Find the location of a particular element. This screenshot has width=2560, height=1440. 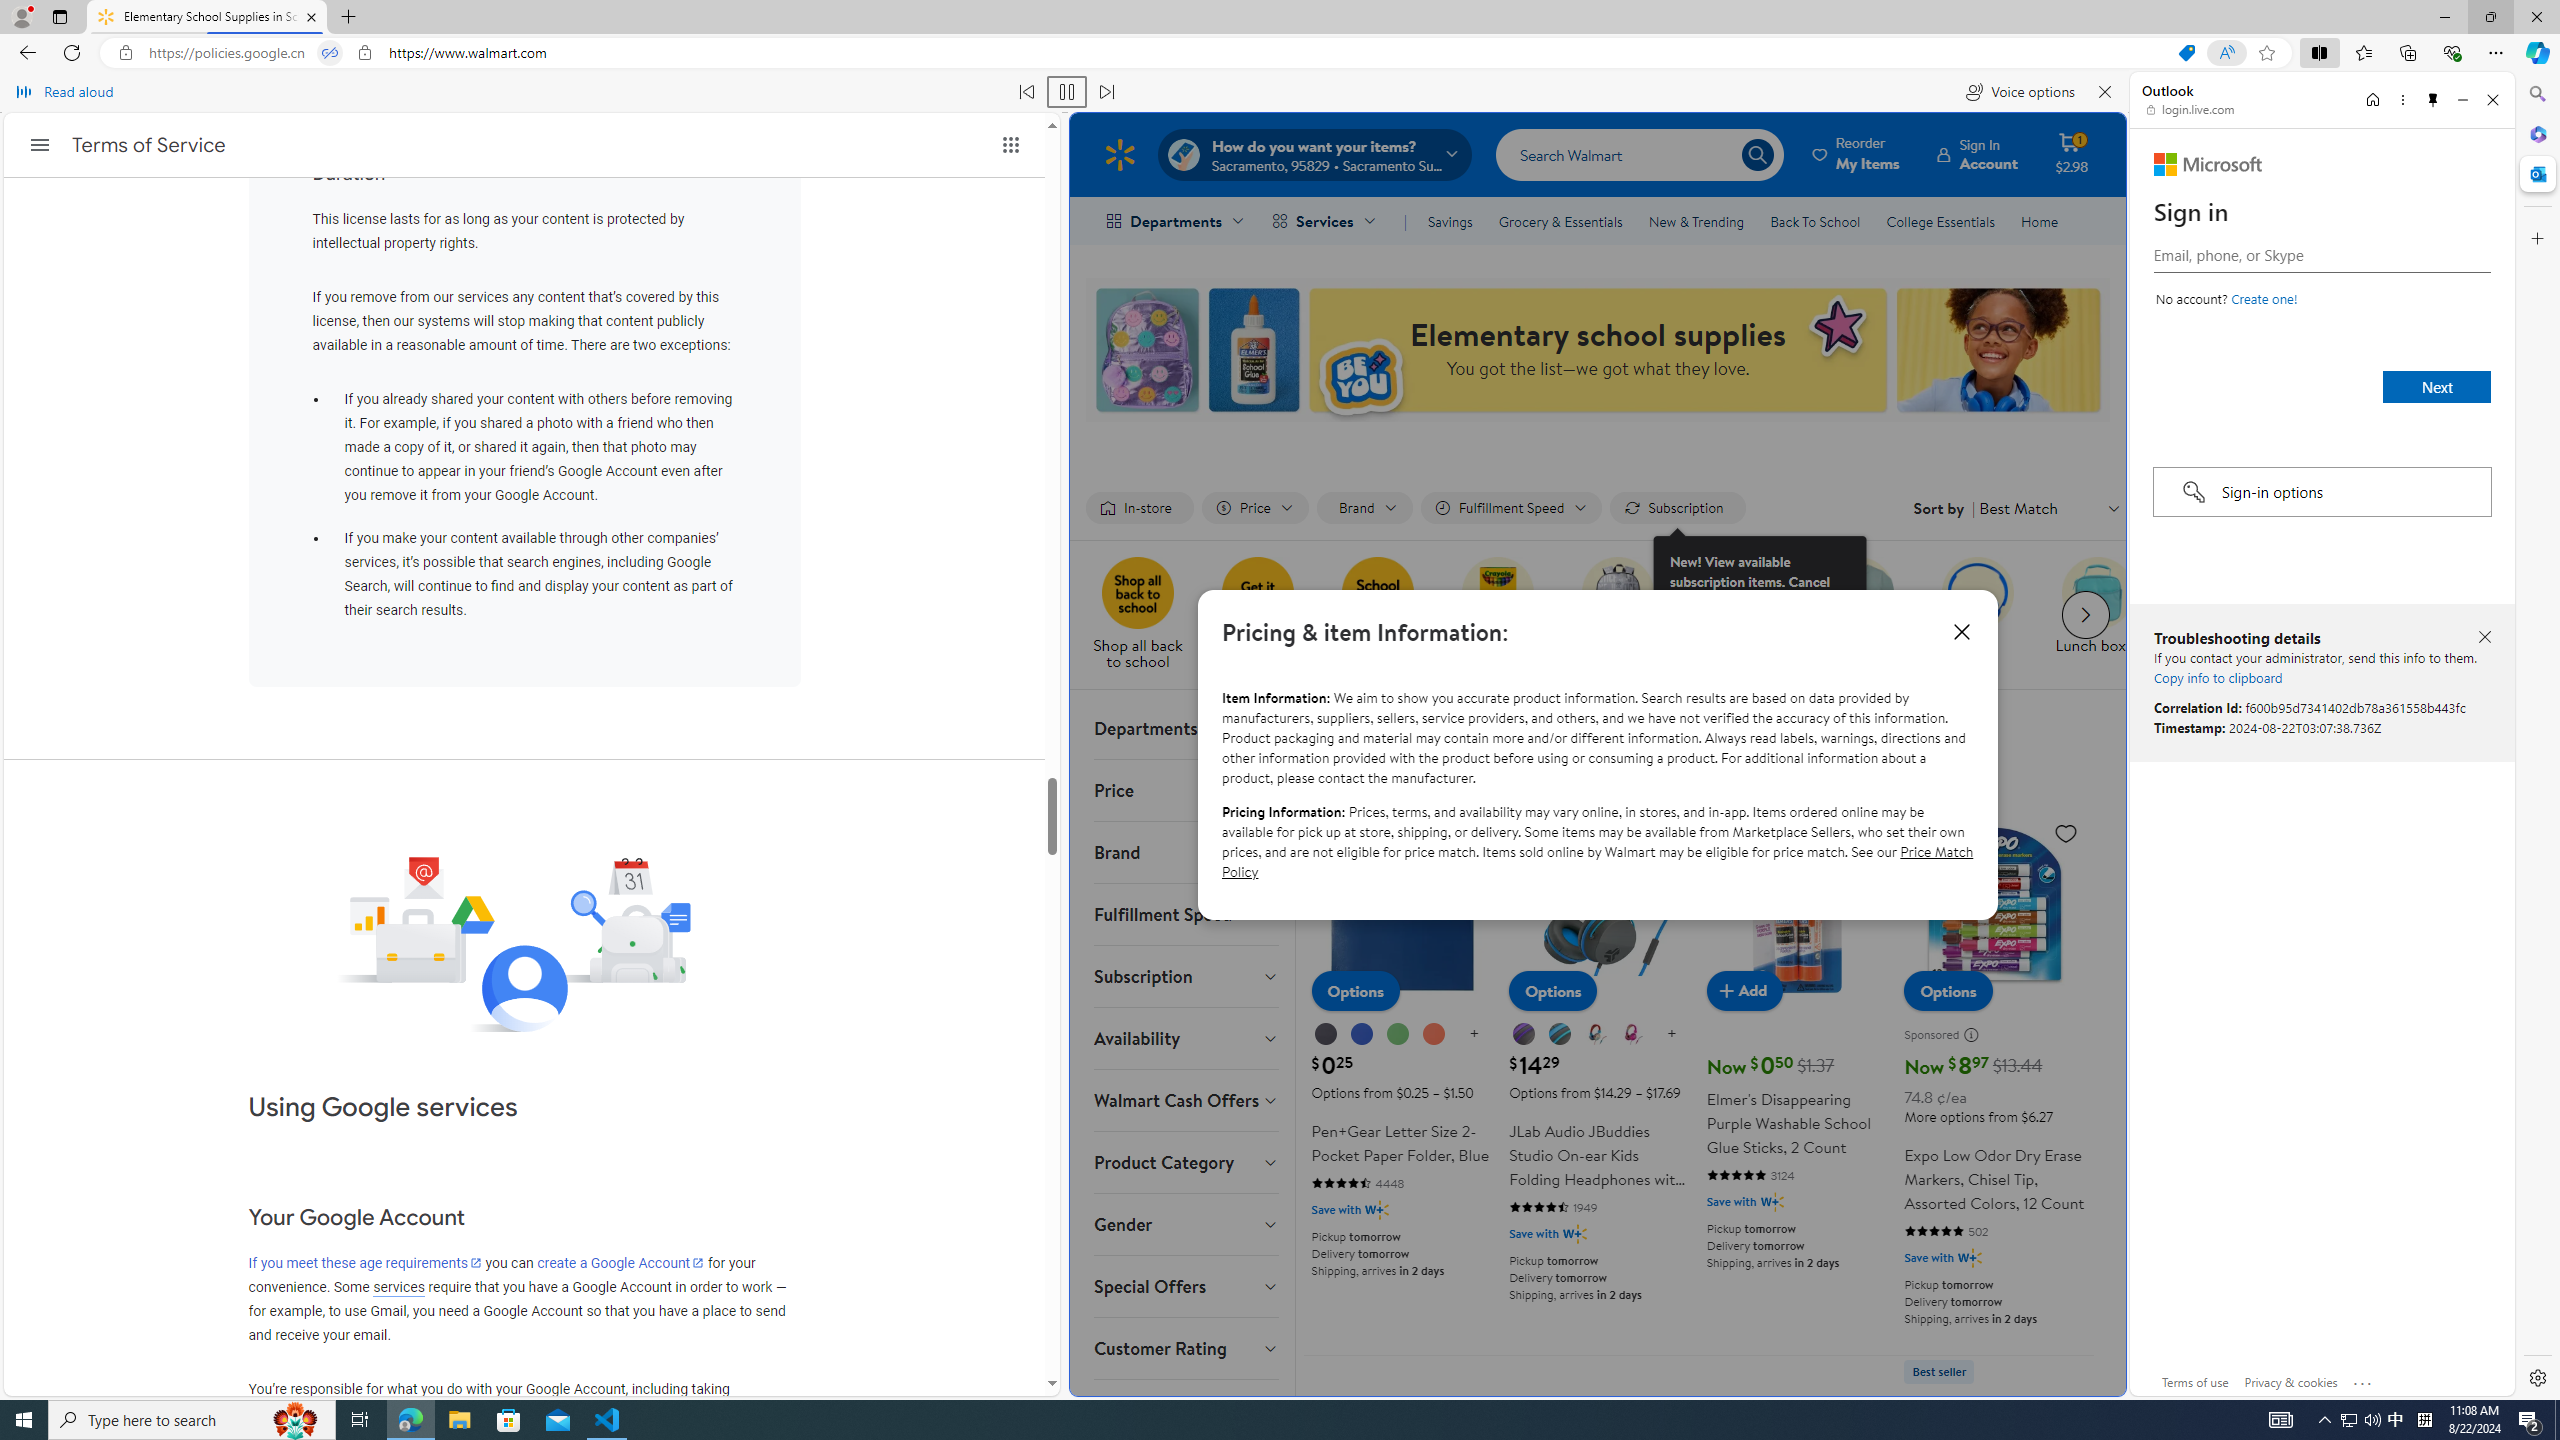

Privacy & cookies is located at coordinates (2291, 1382).